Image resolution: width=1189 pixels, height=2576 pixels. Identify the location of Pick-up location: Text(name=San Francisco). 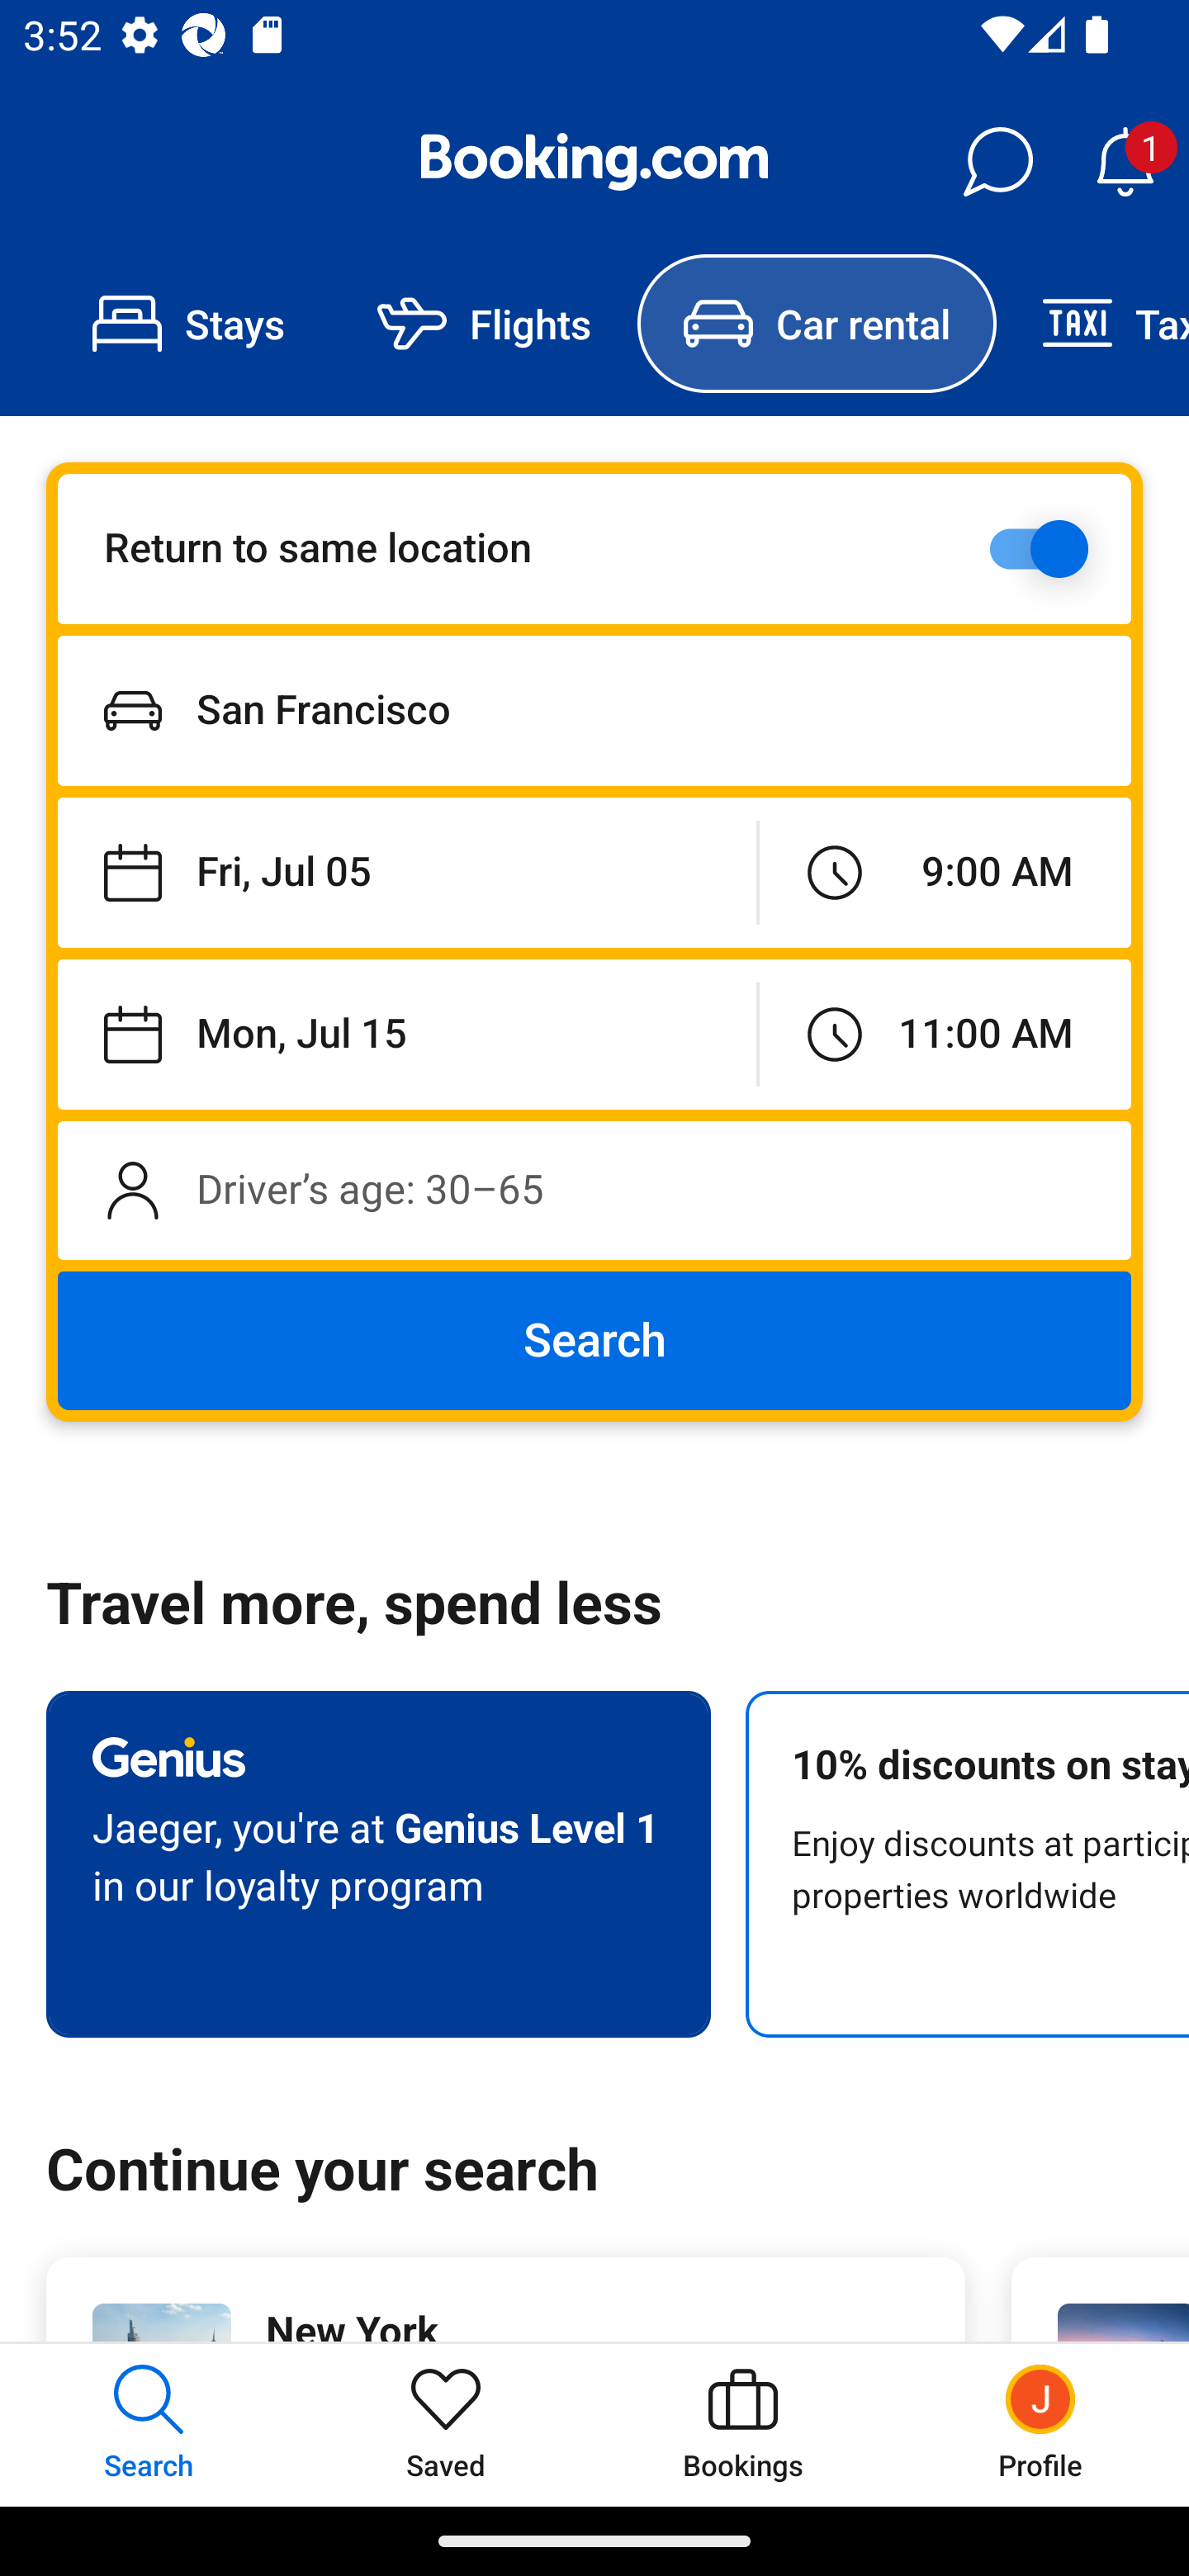
(594, 710).